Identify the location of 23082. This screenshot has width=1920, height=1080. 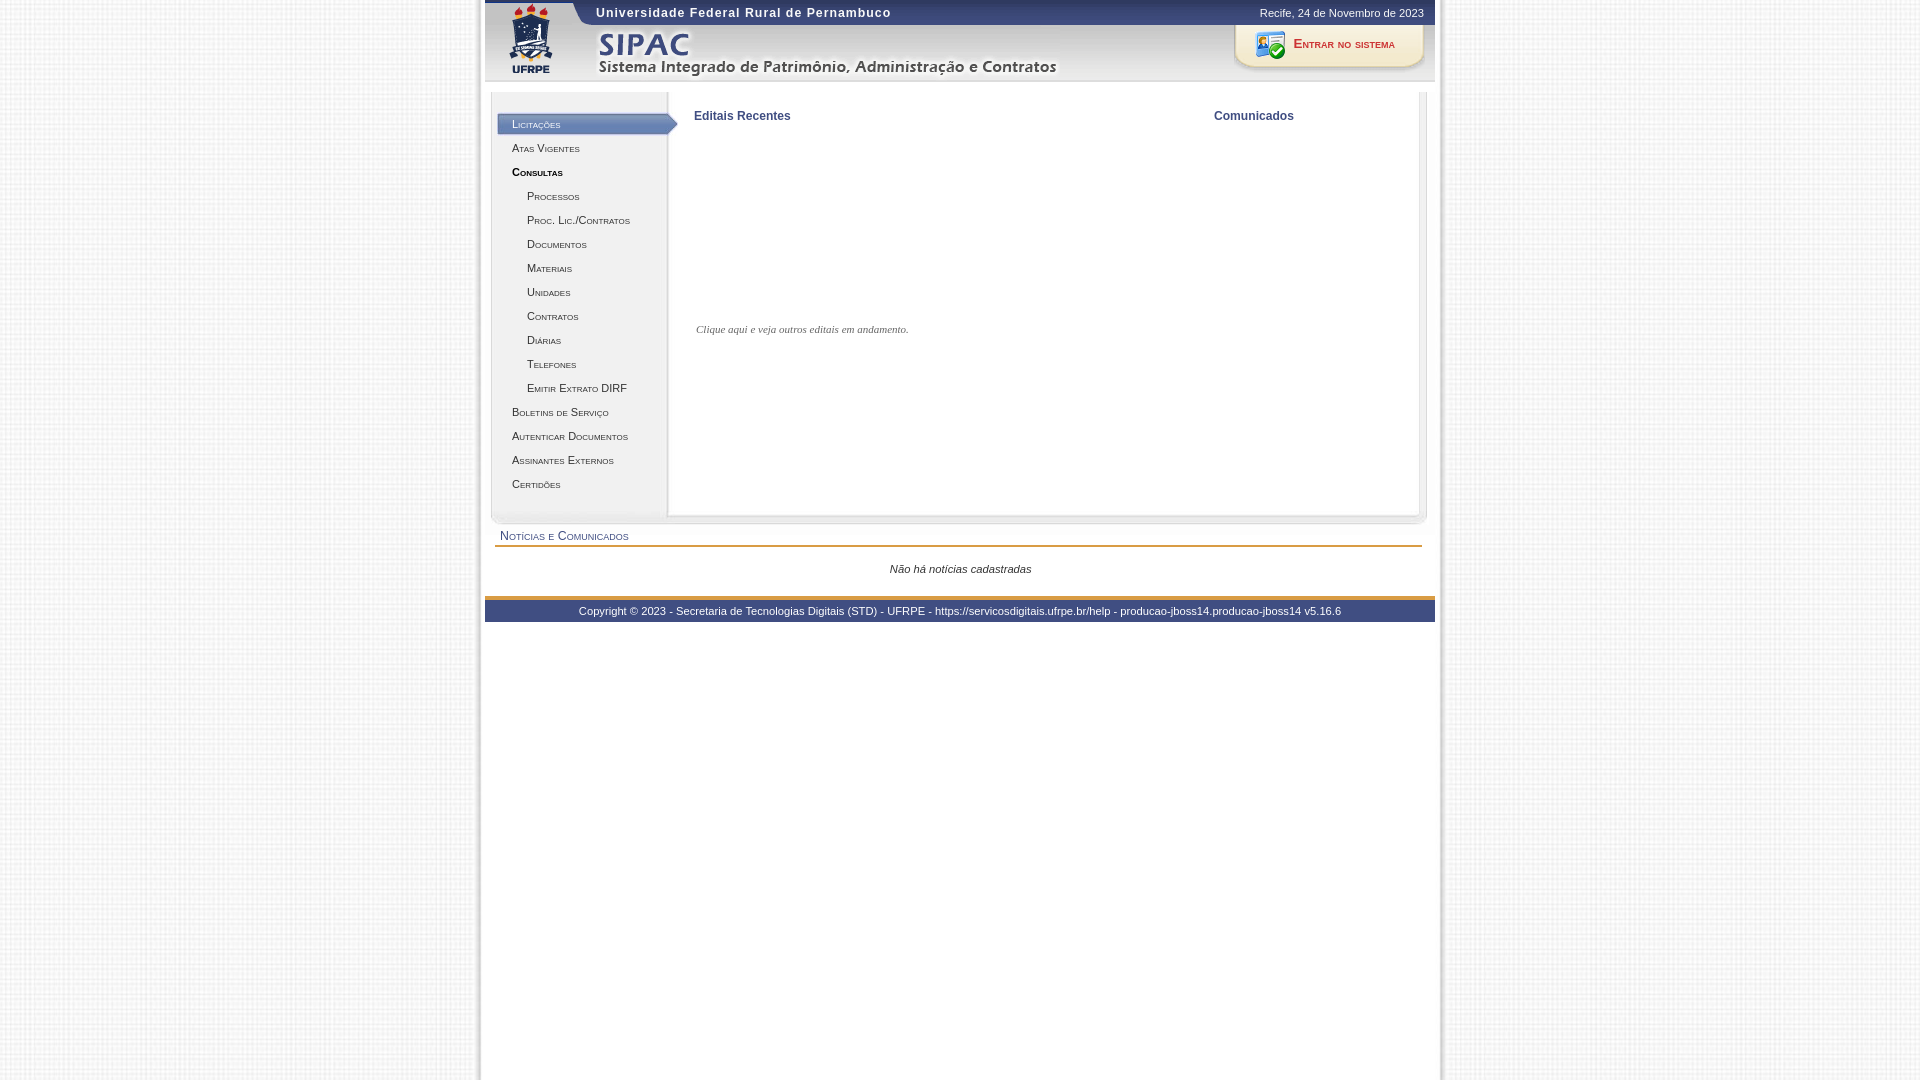
(890, 152).